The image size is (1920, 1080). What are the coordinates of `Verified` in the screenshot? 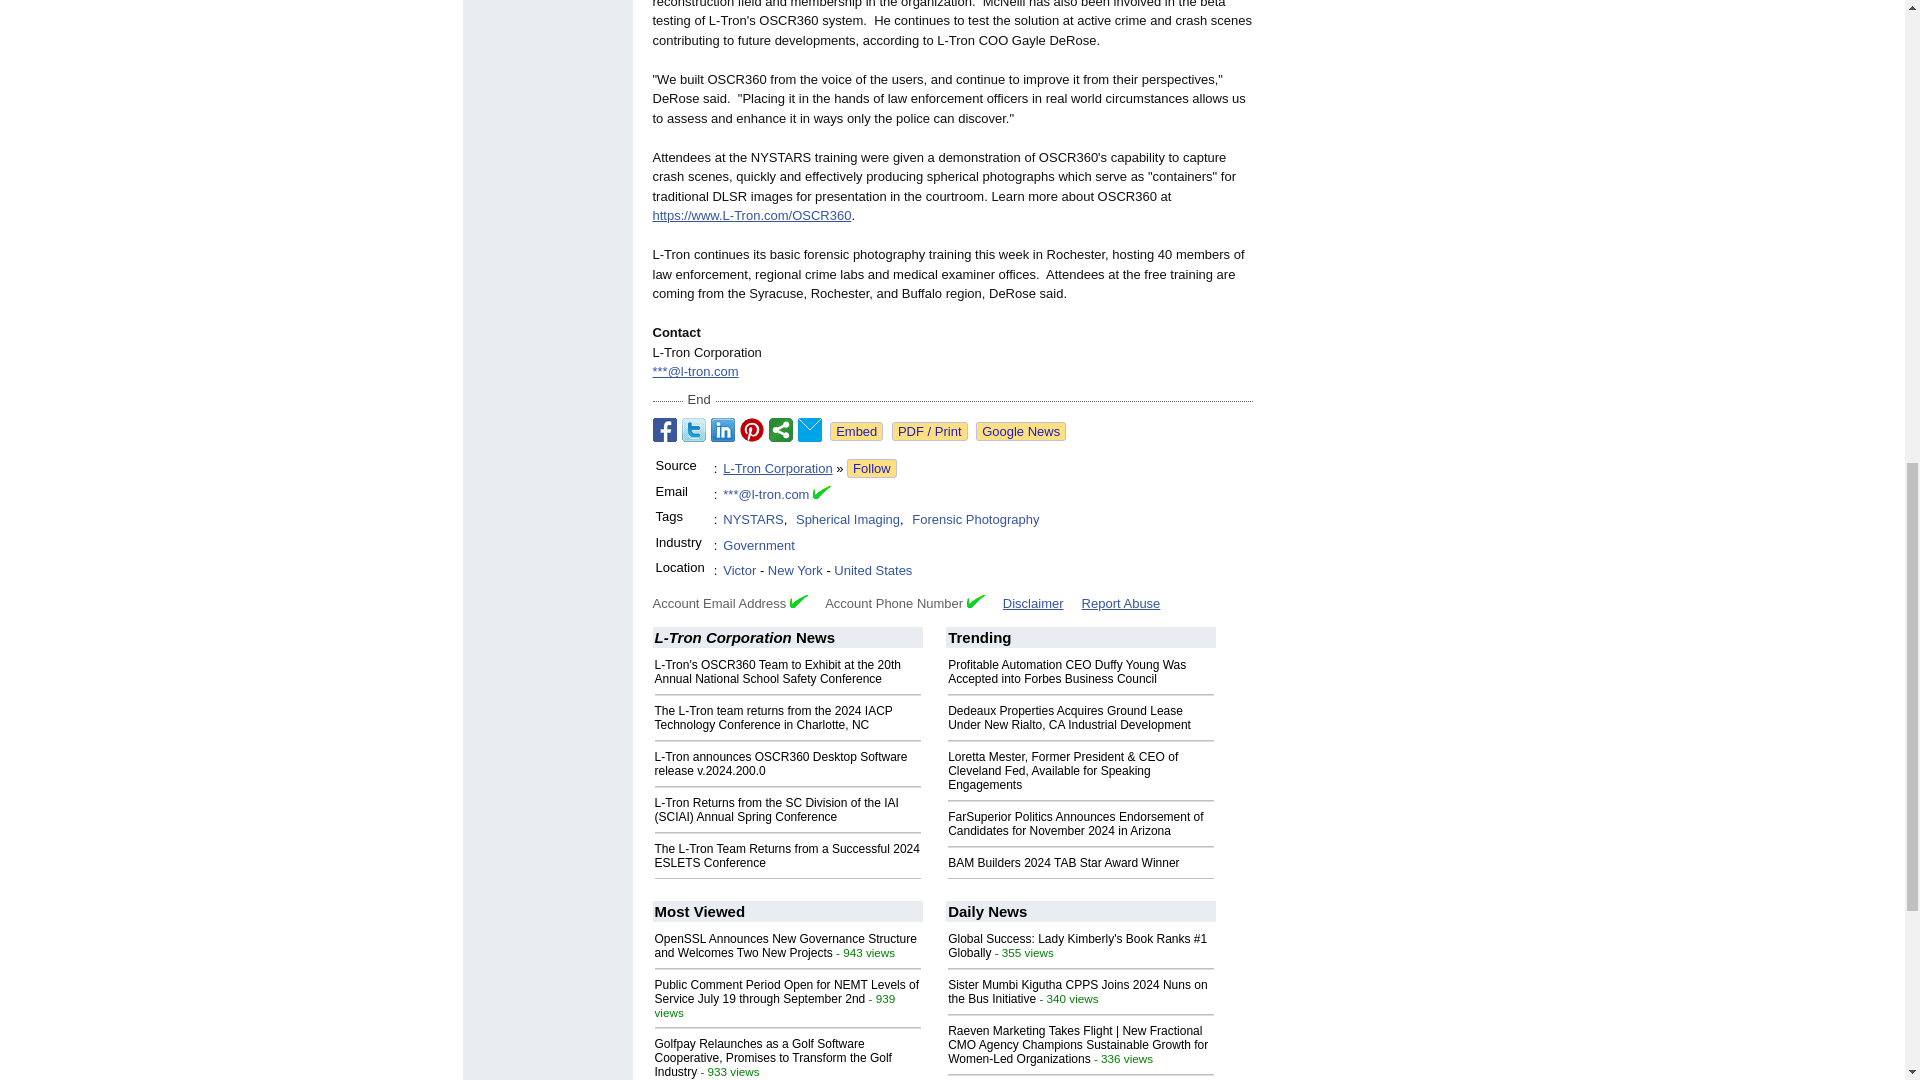 It's located at (798, 602).